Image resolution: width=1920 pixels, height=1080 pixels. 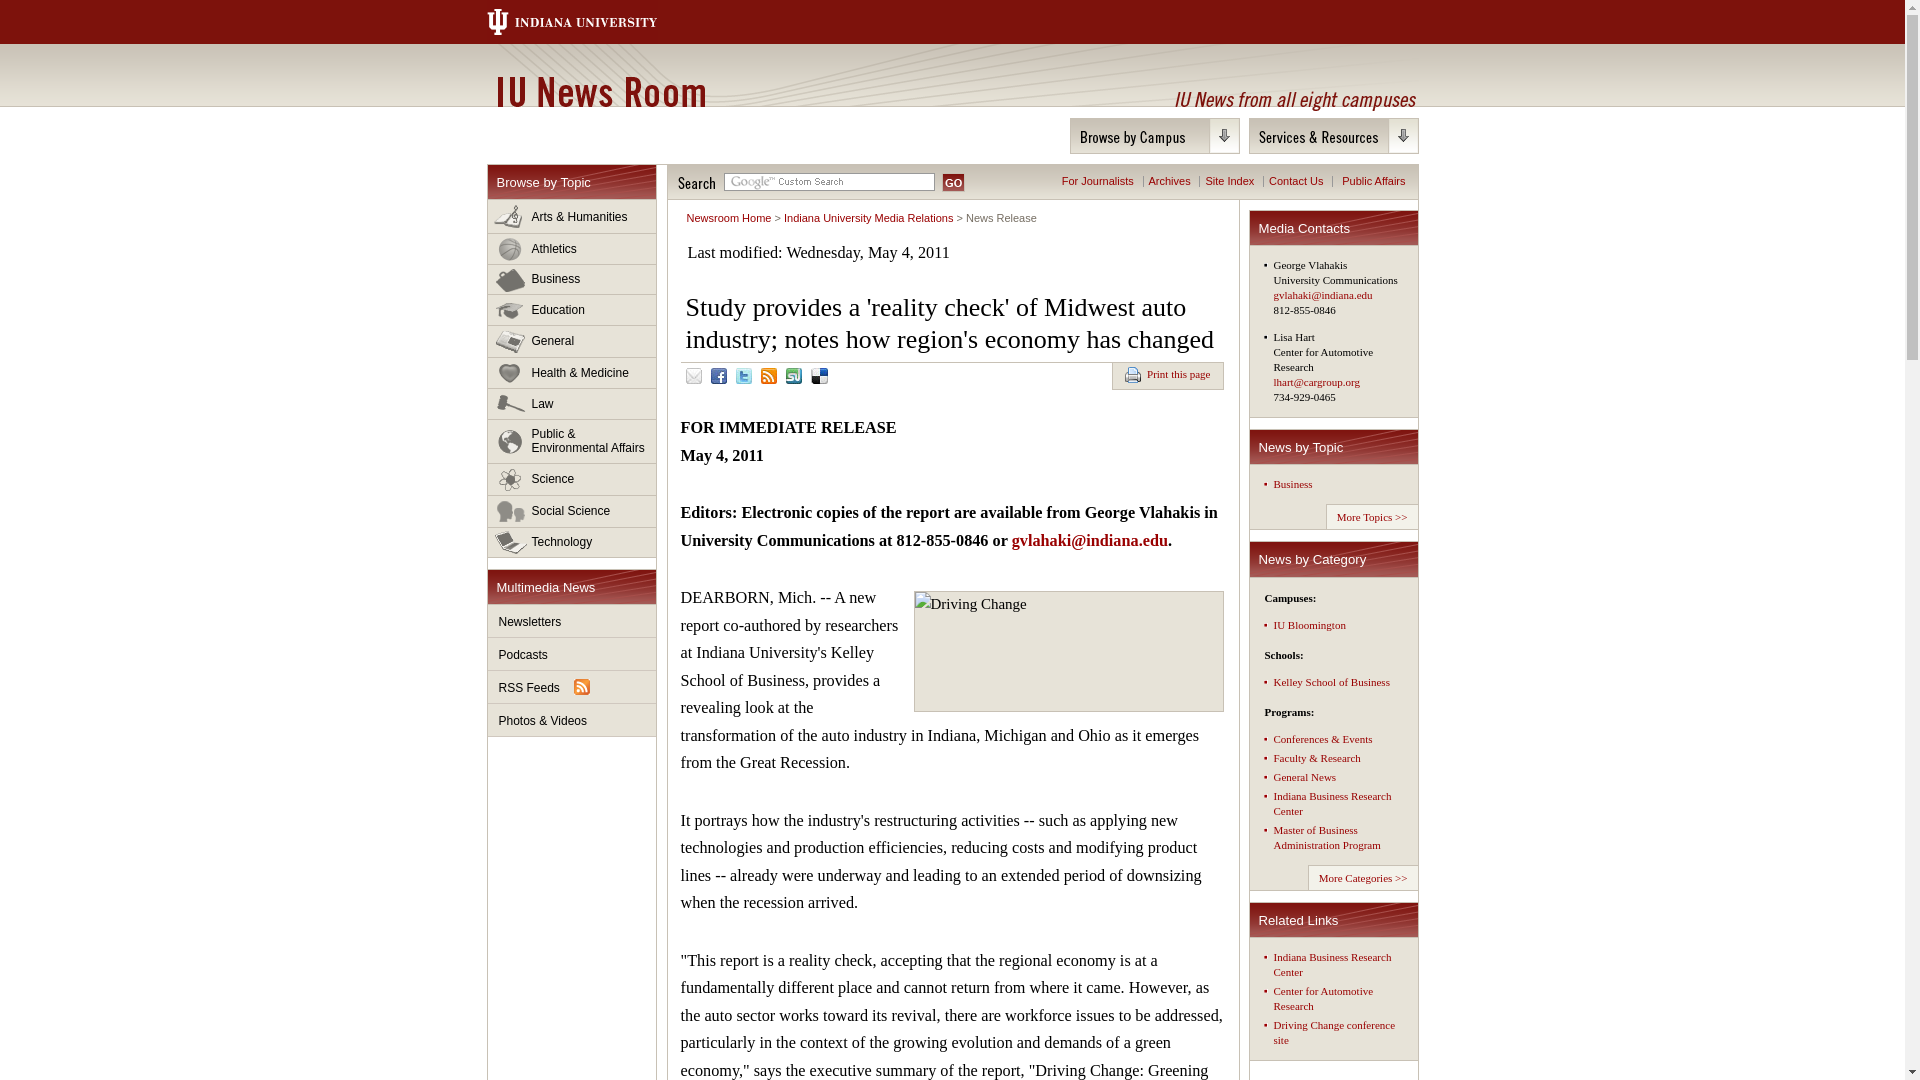 What do you see at coordinates (572, 621) in the screenshot?
I see `Newsletters` at bounding box center [572, 621].